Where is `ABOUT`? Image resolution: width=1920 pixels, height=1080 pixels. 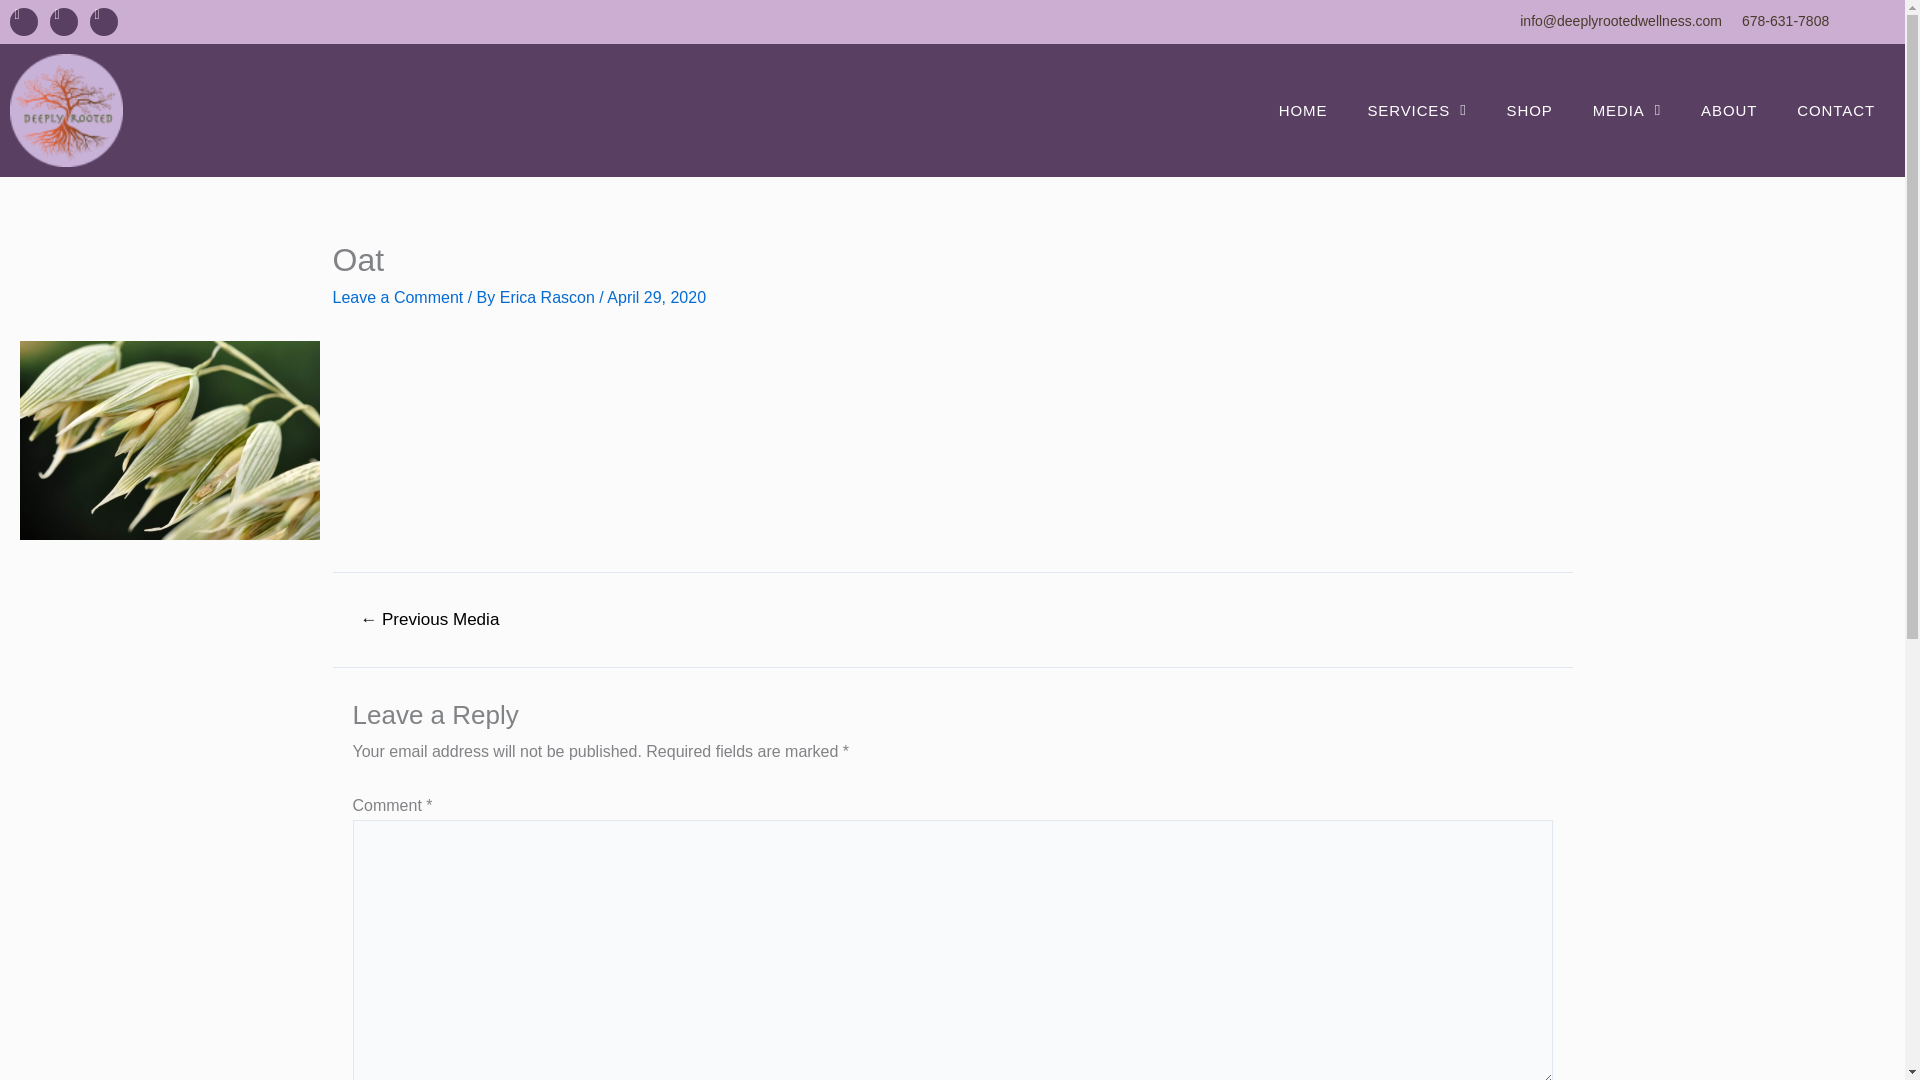
ABOUT is located at coordinates (1729, 110).